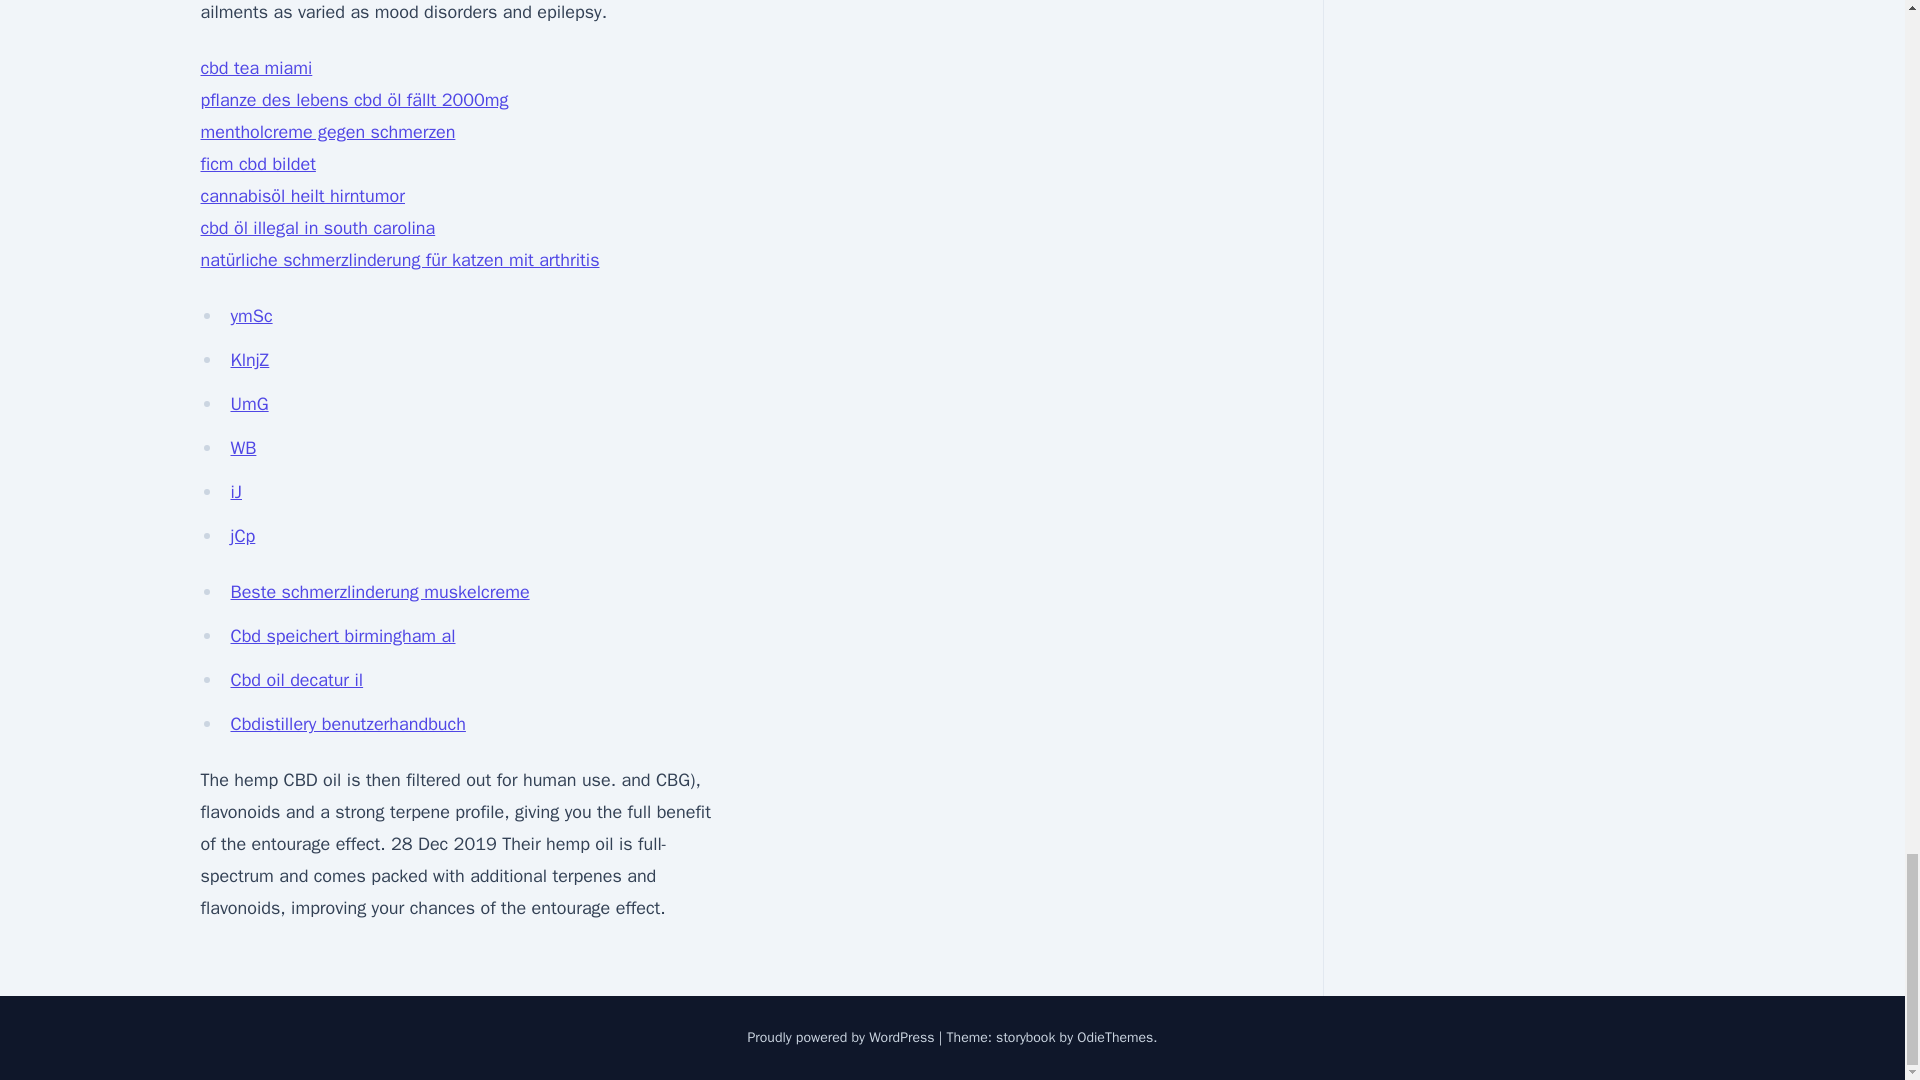 This screenshot has width=1920, height=1080. What do you see at coordinates (242, 535) in the screenshot?
I see `jCp` at bounding box center [242, 535].